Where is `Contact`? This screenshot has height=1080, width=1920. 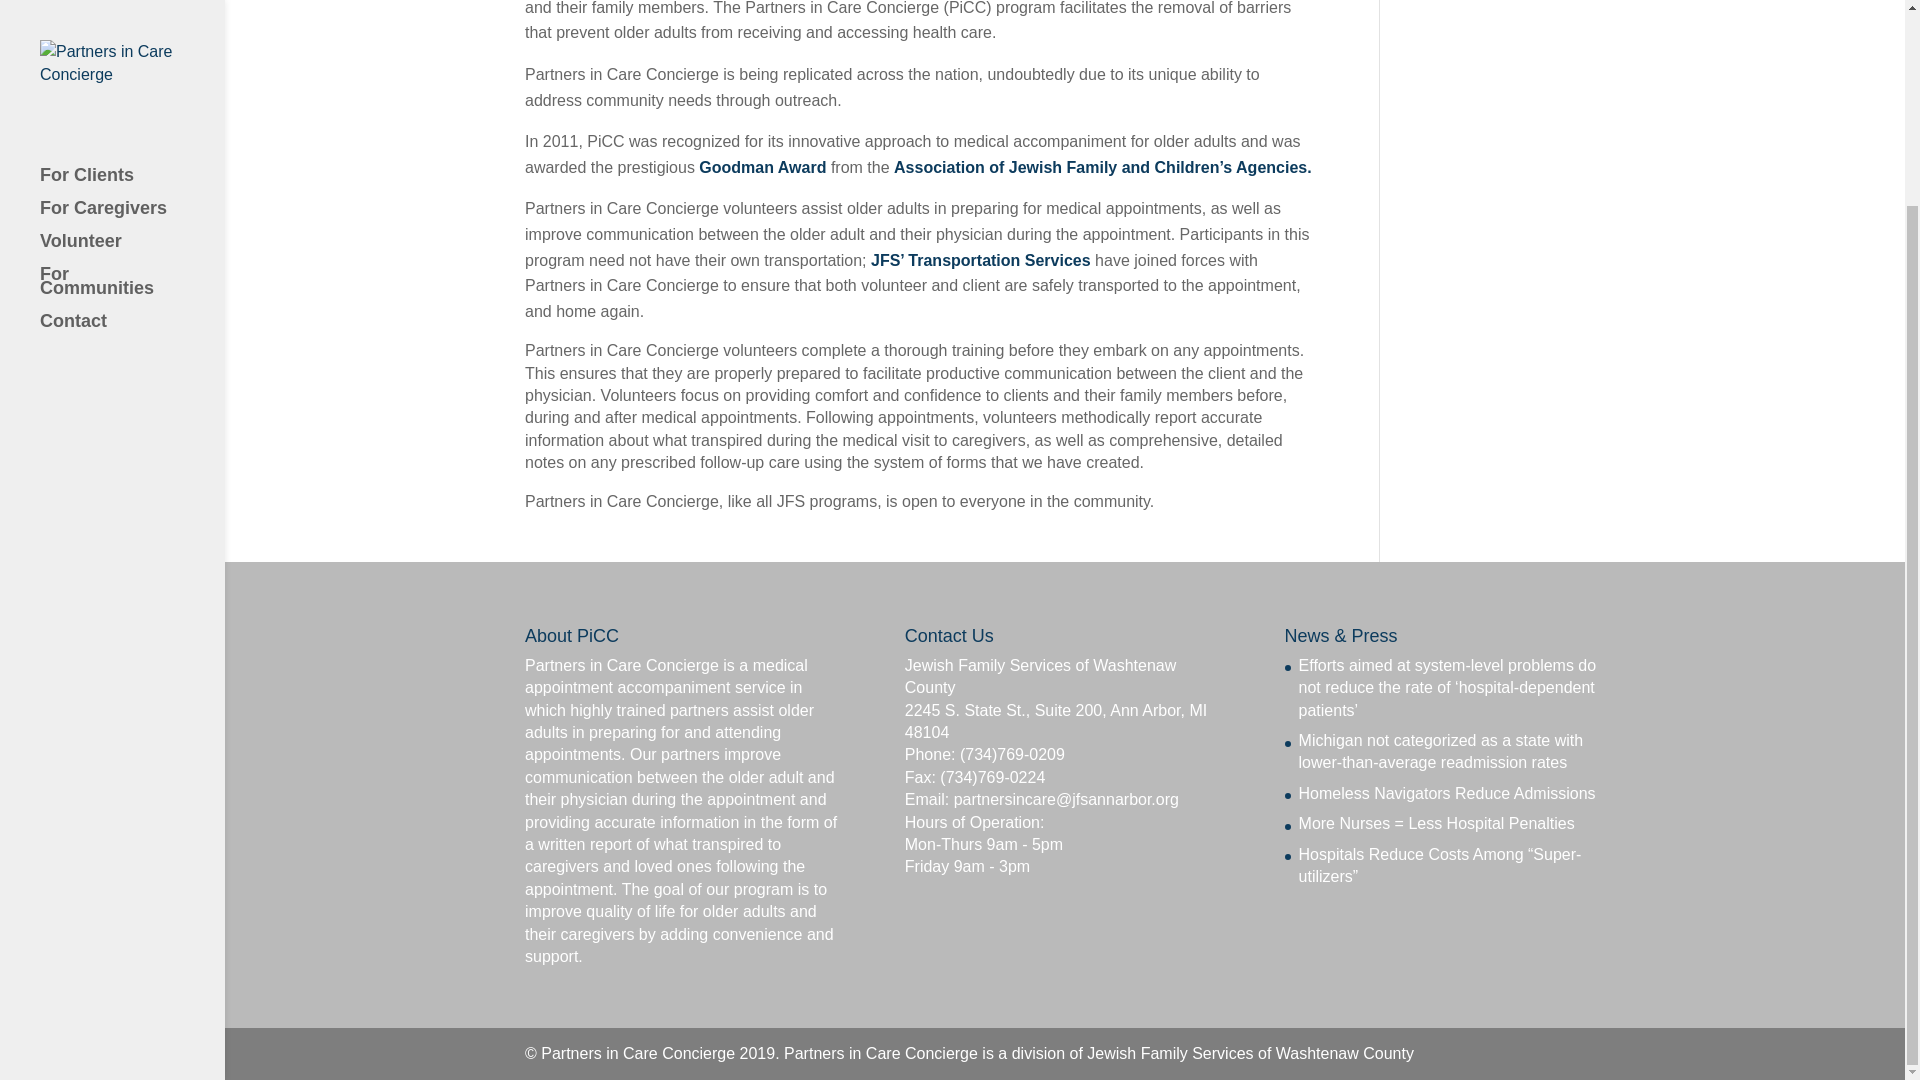
Contact is located at coordinates (132, 90).